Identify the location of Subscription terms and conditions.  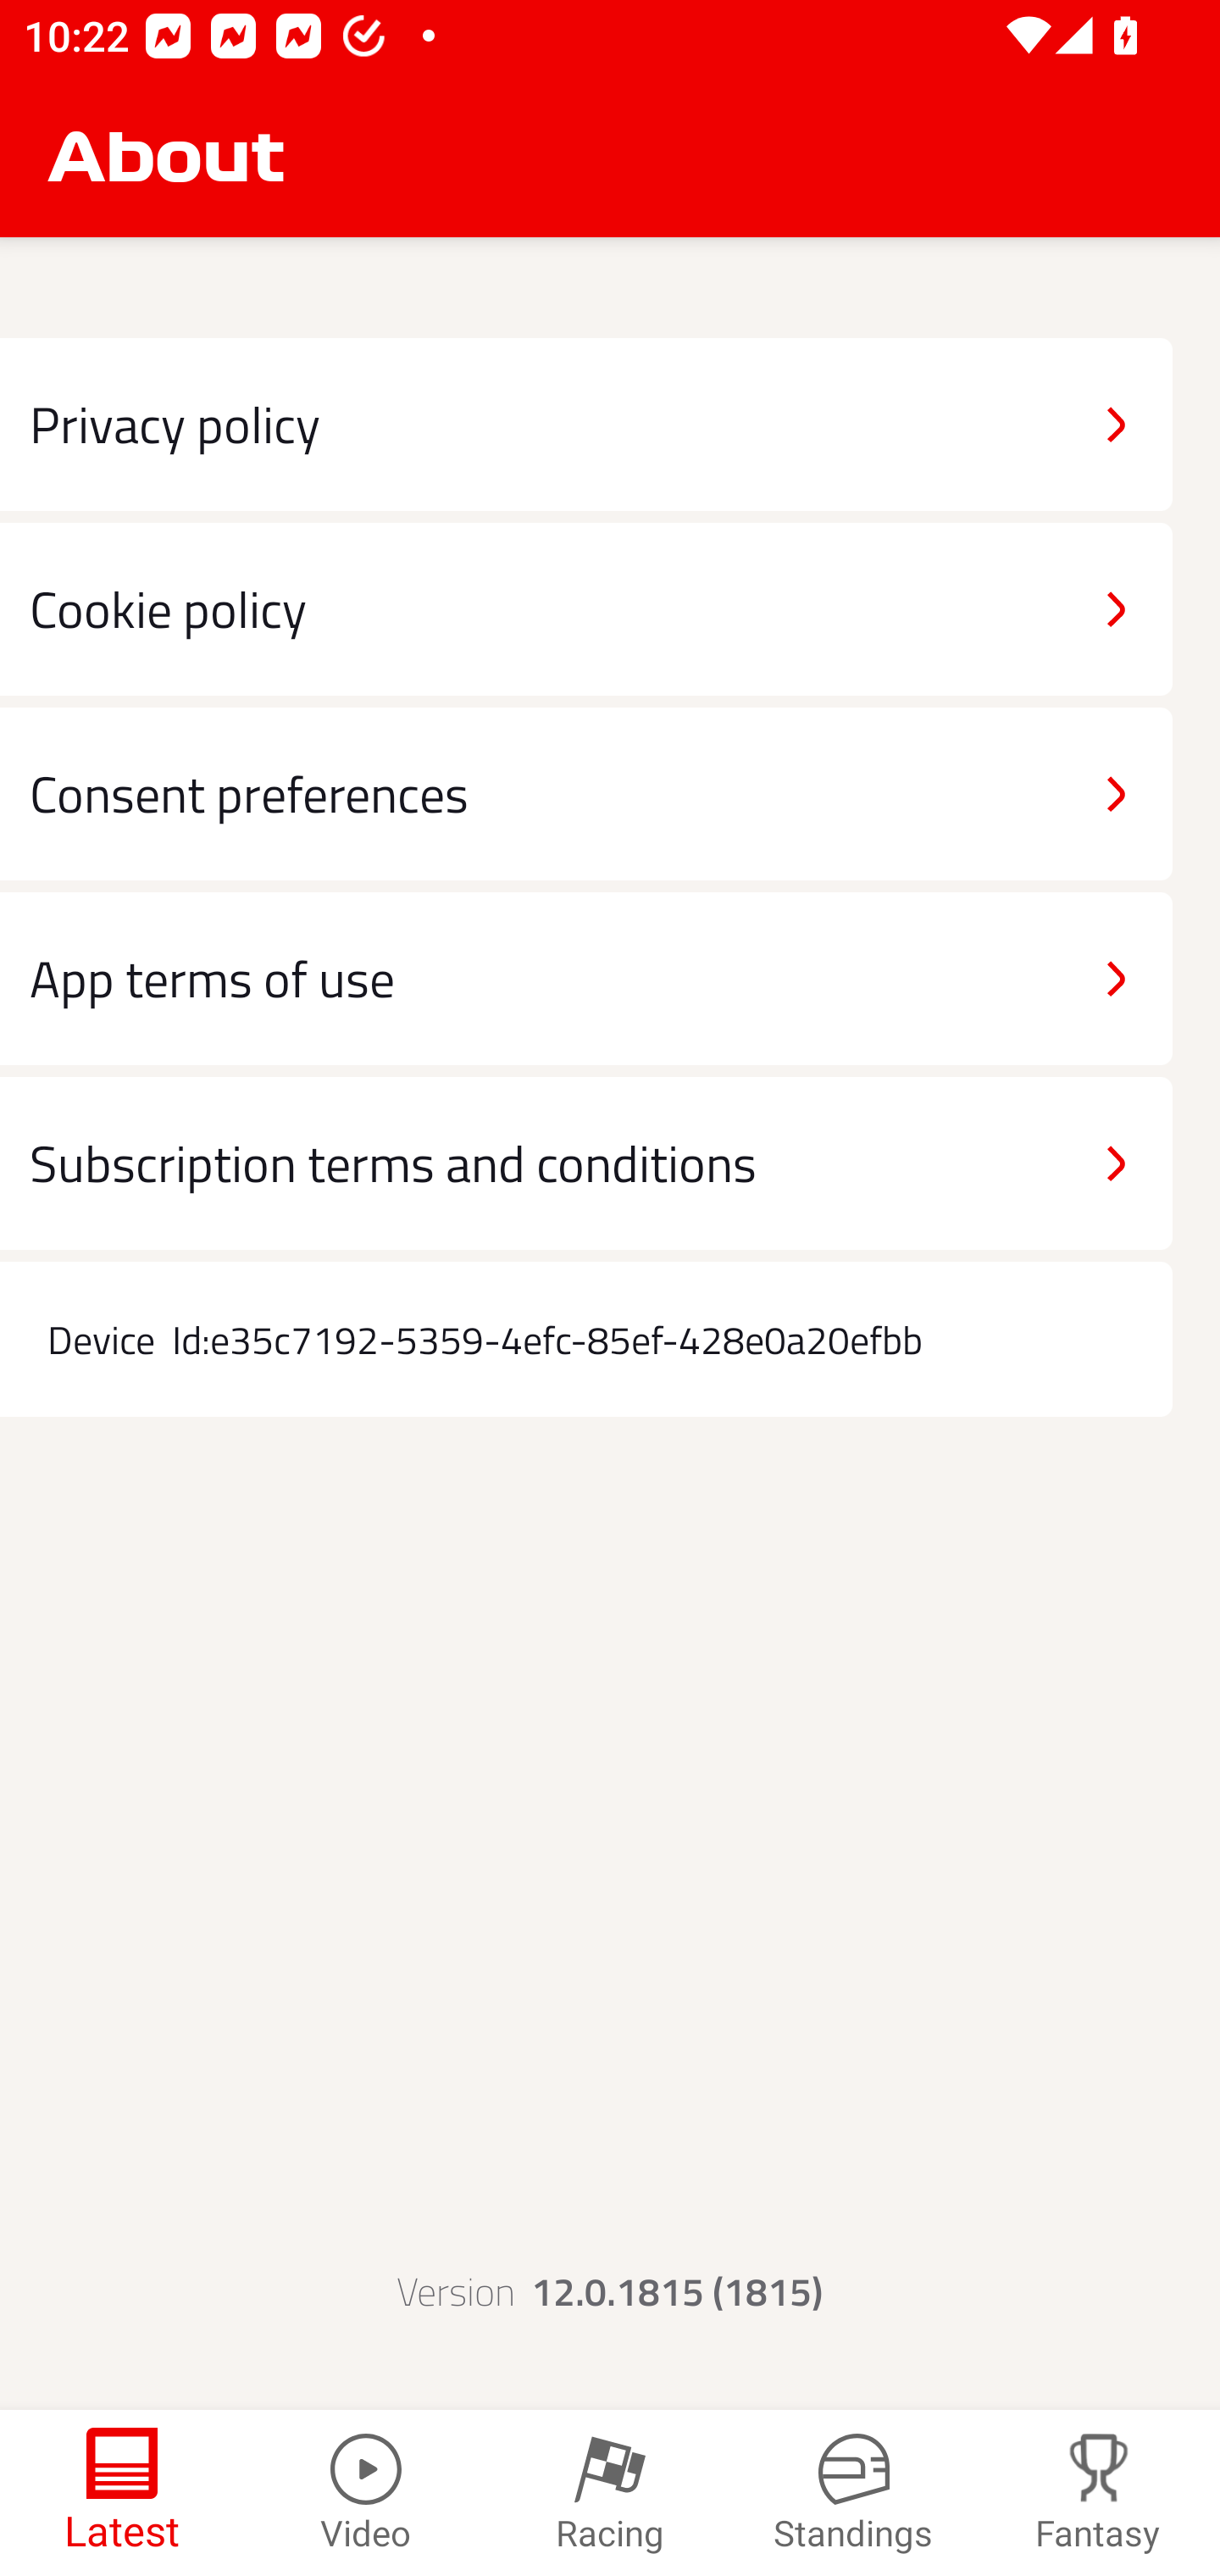
(586, 1163).